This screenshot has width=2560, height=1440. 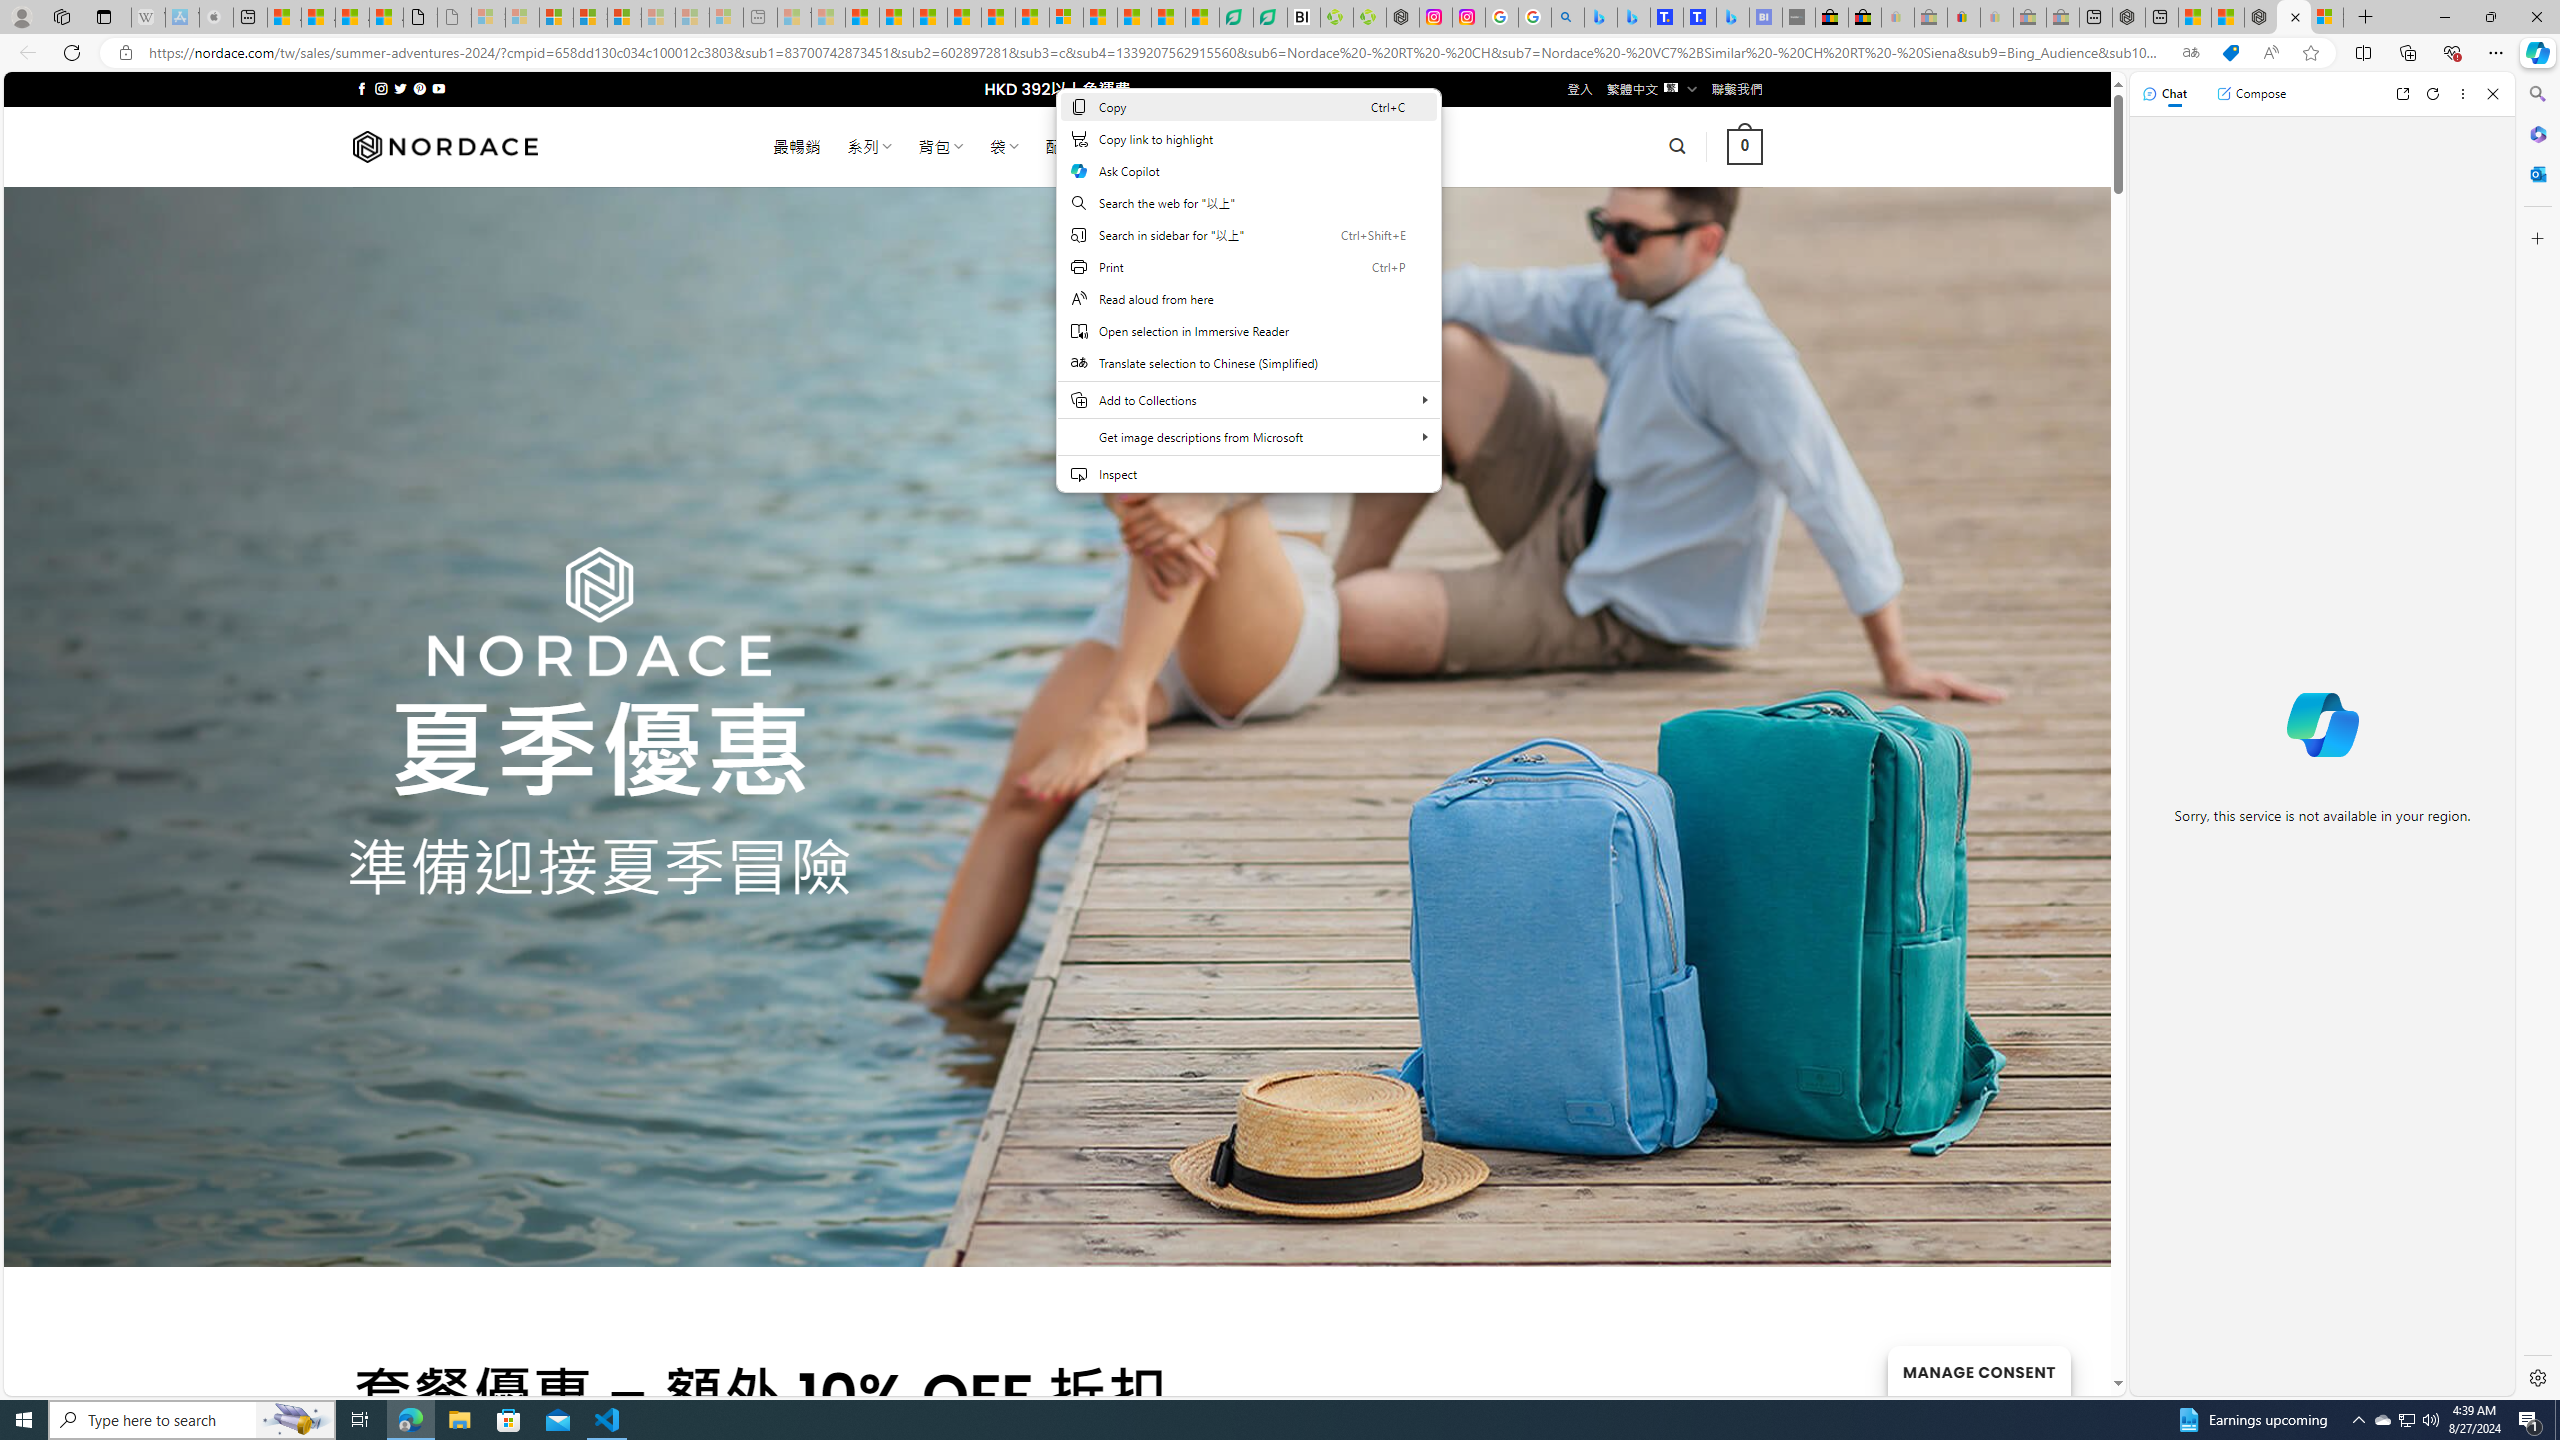 What do you see at coordinates (218, 17) in the screenshot?
I see `Buy iPad - Apple - Sleeping` at bounding box center [218, 17].